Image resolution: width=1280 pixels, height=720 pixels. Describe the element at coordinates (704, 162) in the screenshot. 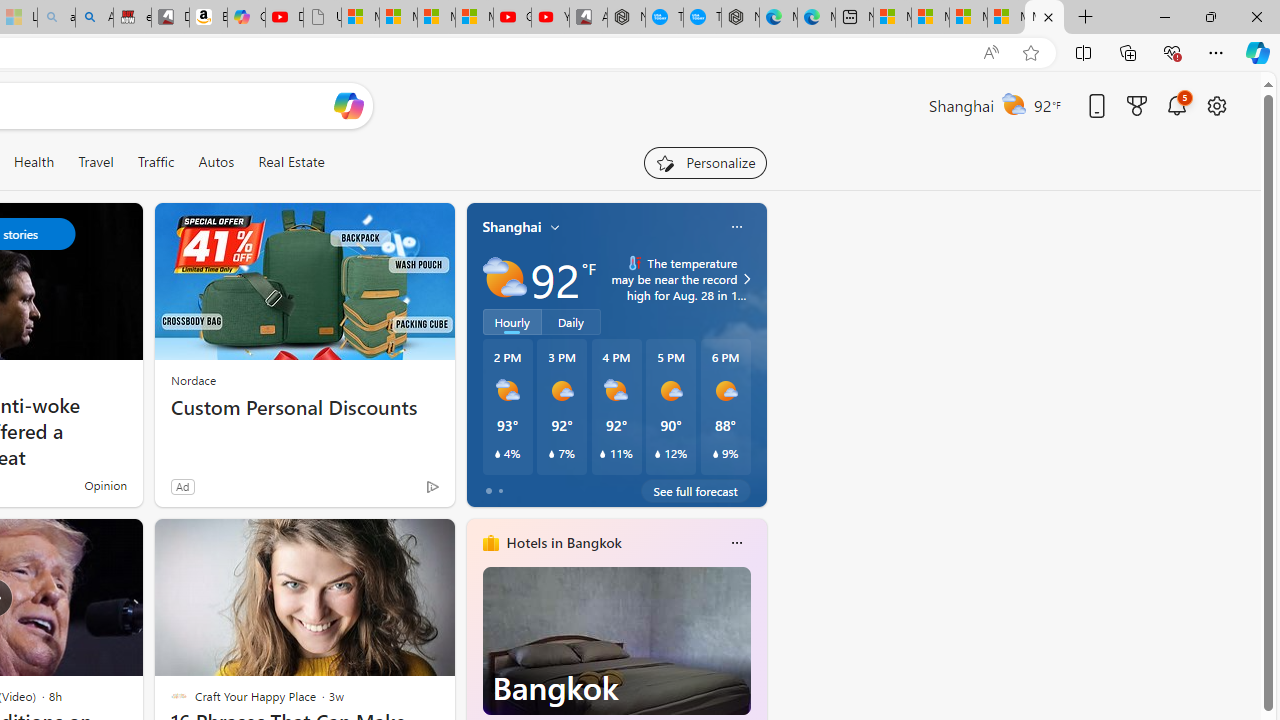

I see `Personalize your feed"` at that location.